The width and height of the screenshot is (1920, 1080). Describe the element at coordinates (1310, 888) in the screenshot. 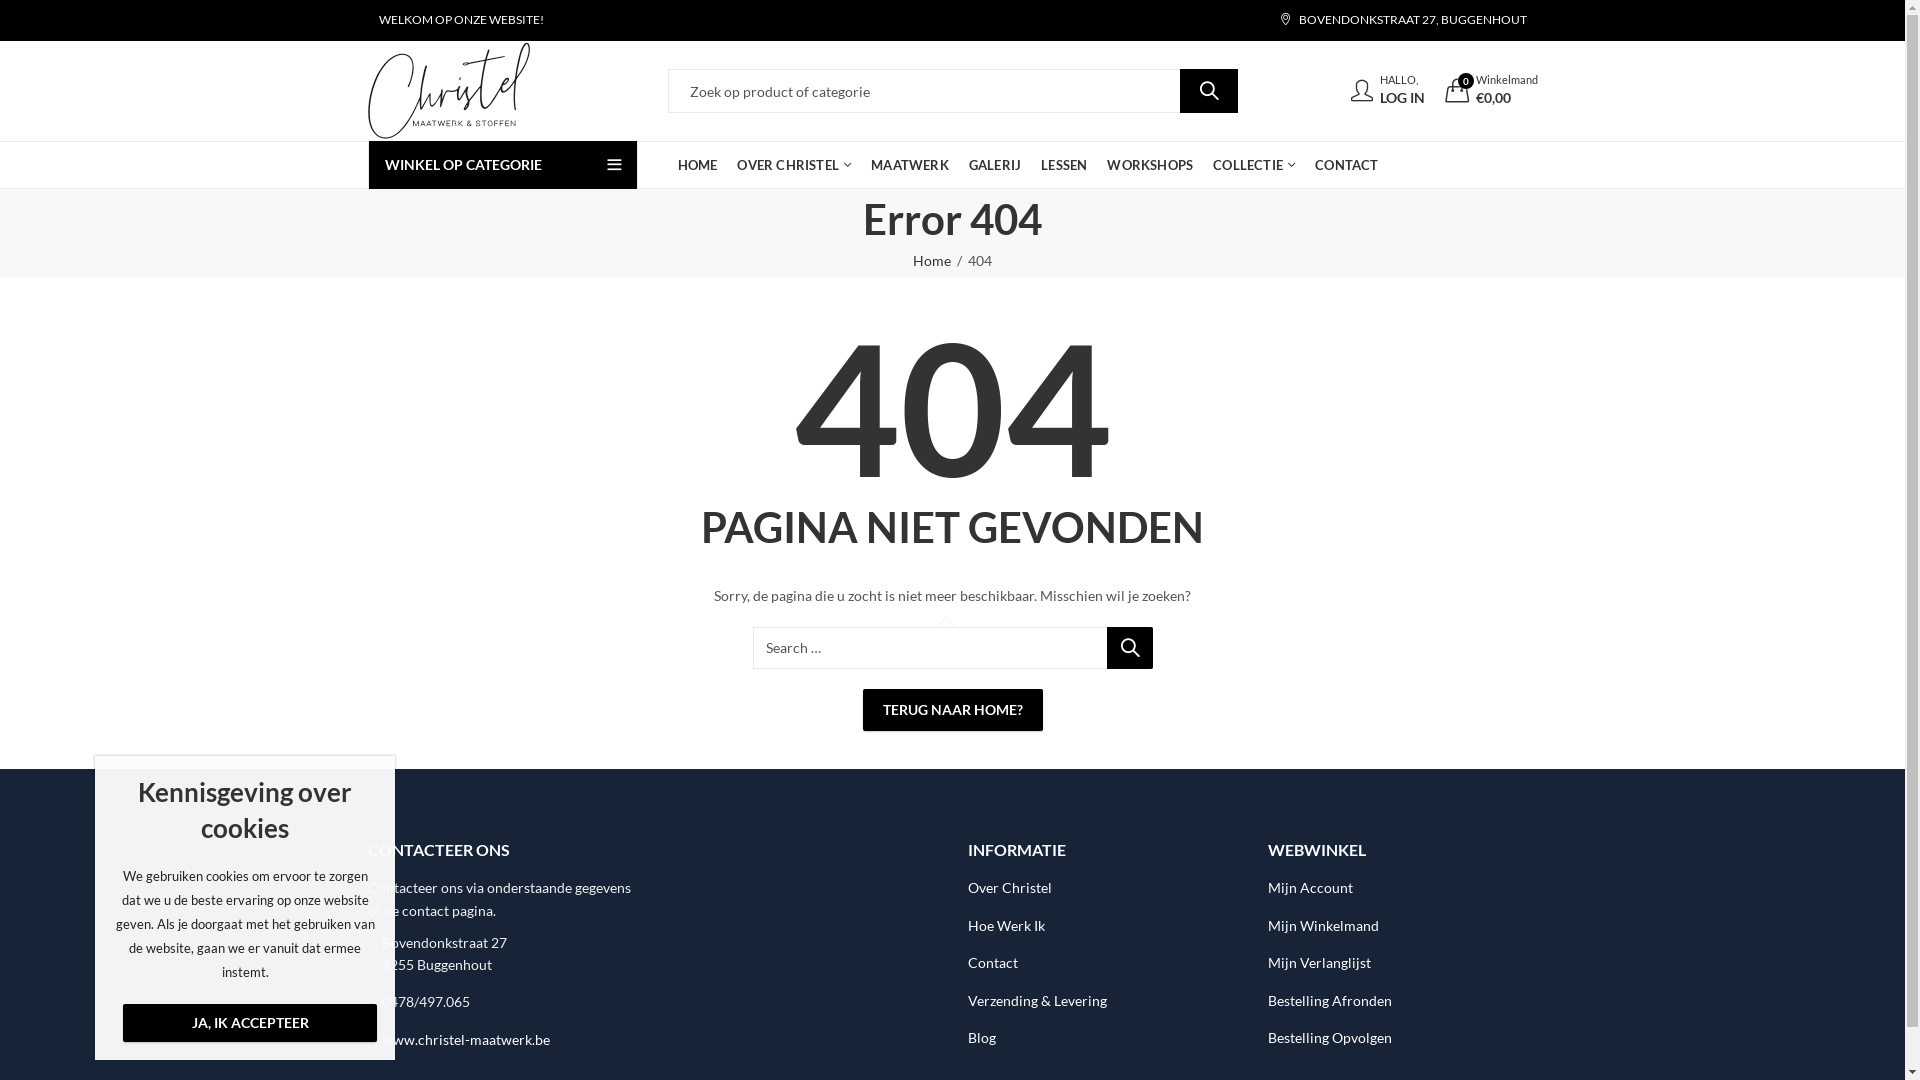

I see `Mijn Account` at that location.